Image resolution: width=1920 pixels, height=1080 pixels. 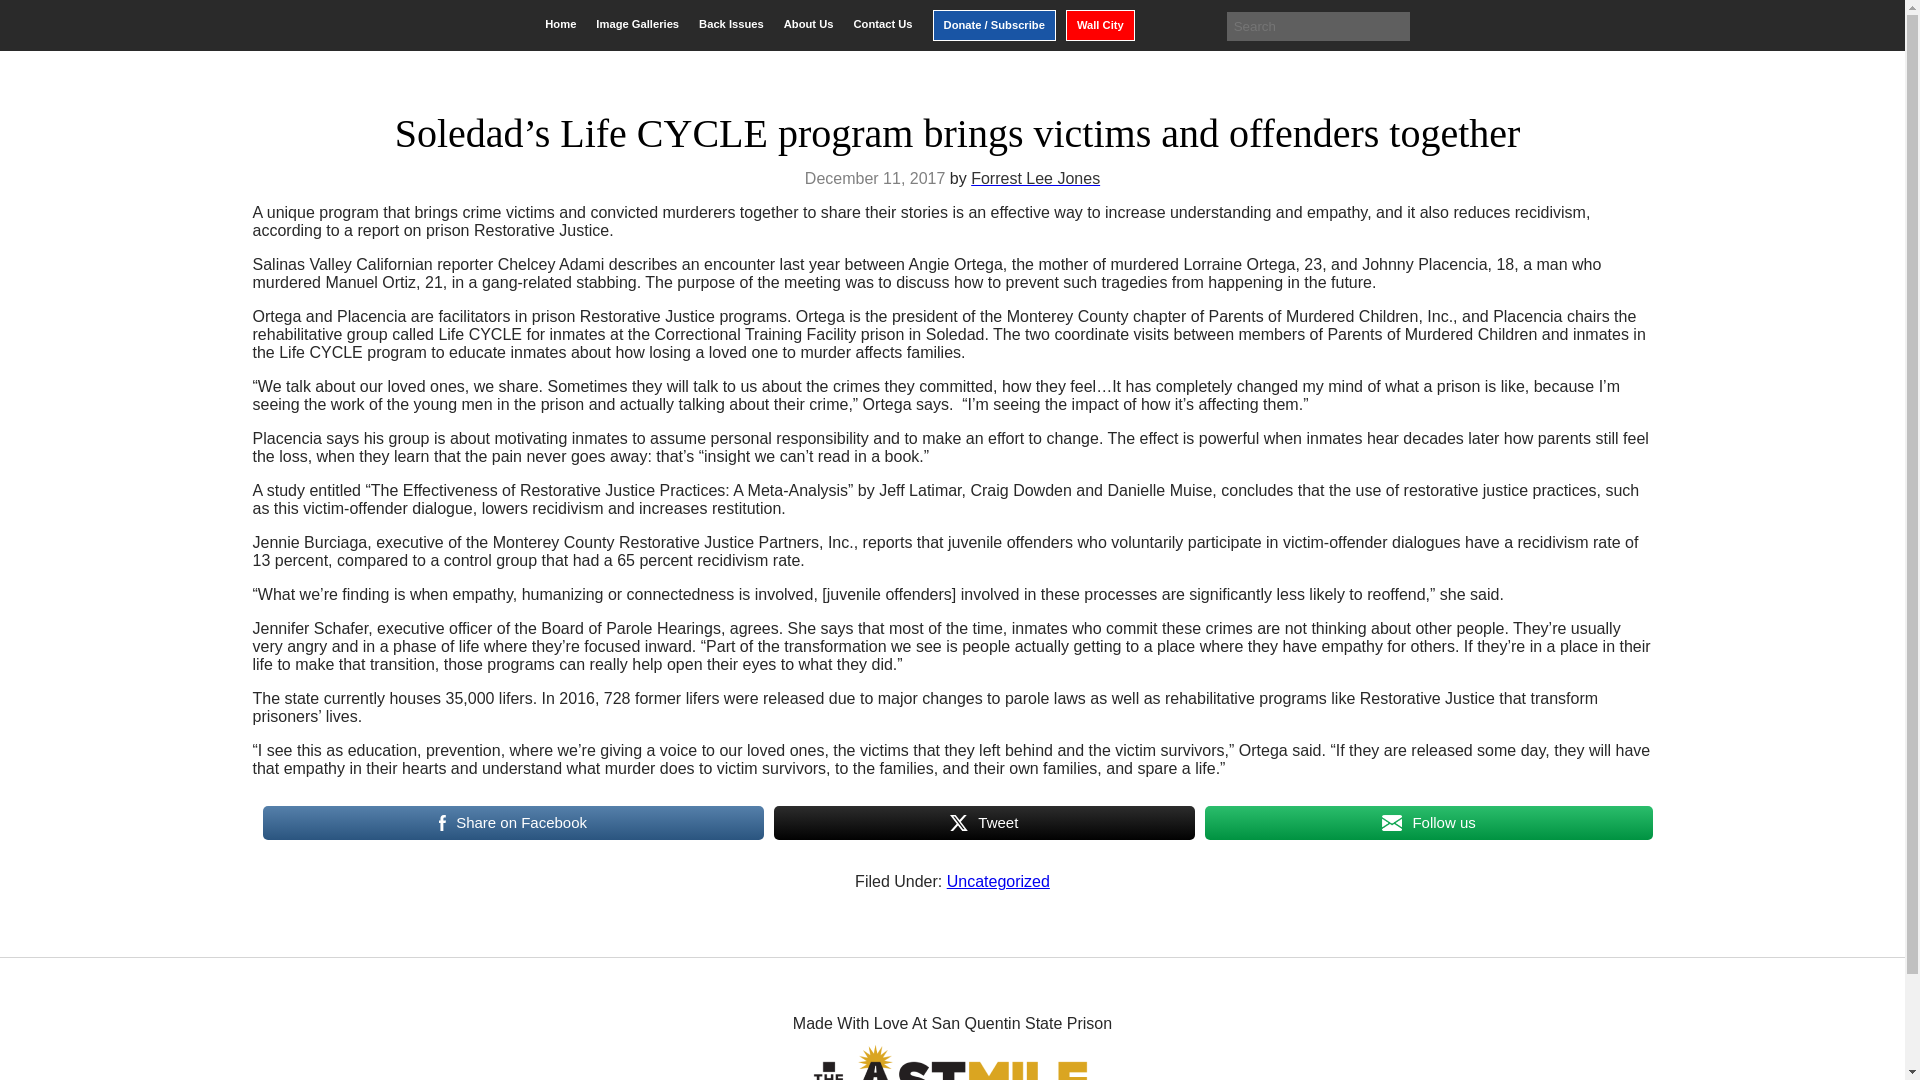 I want to click on Share on Facebook, so click(x=512, y=822).